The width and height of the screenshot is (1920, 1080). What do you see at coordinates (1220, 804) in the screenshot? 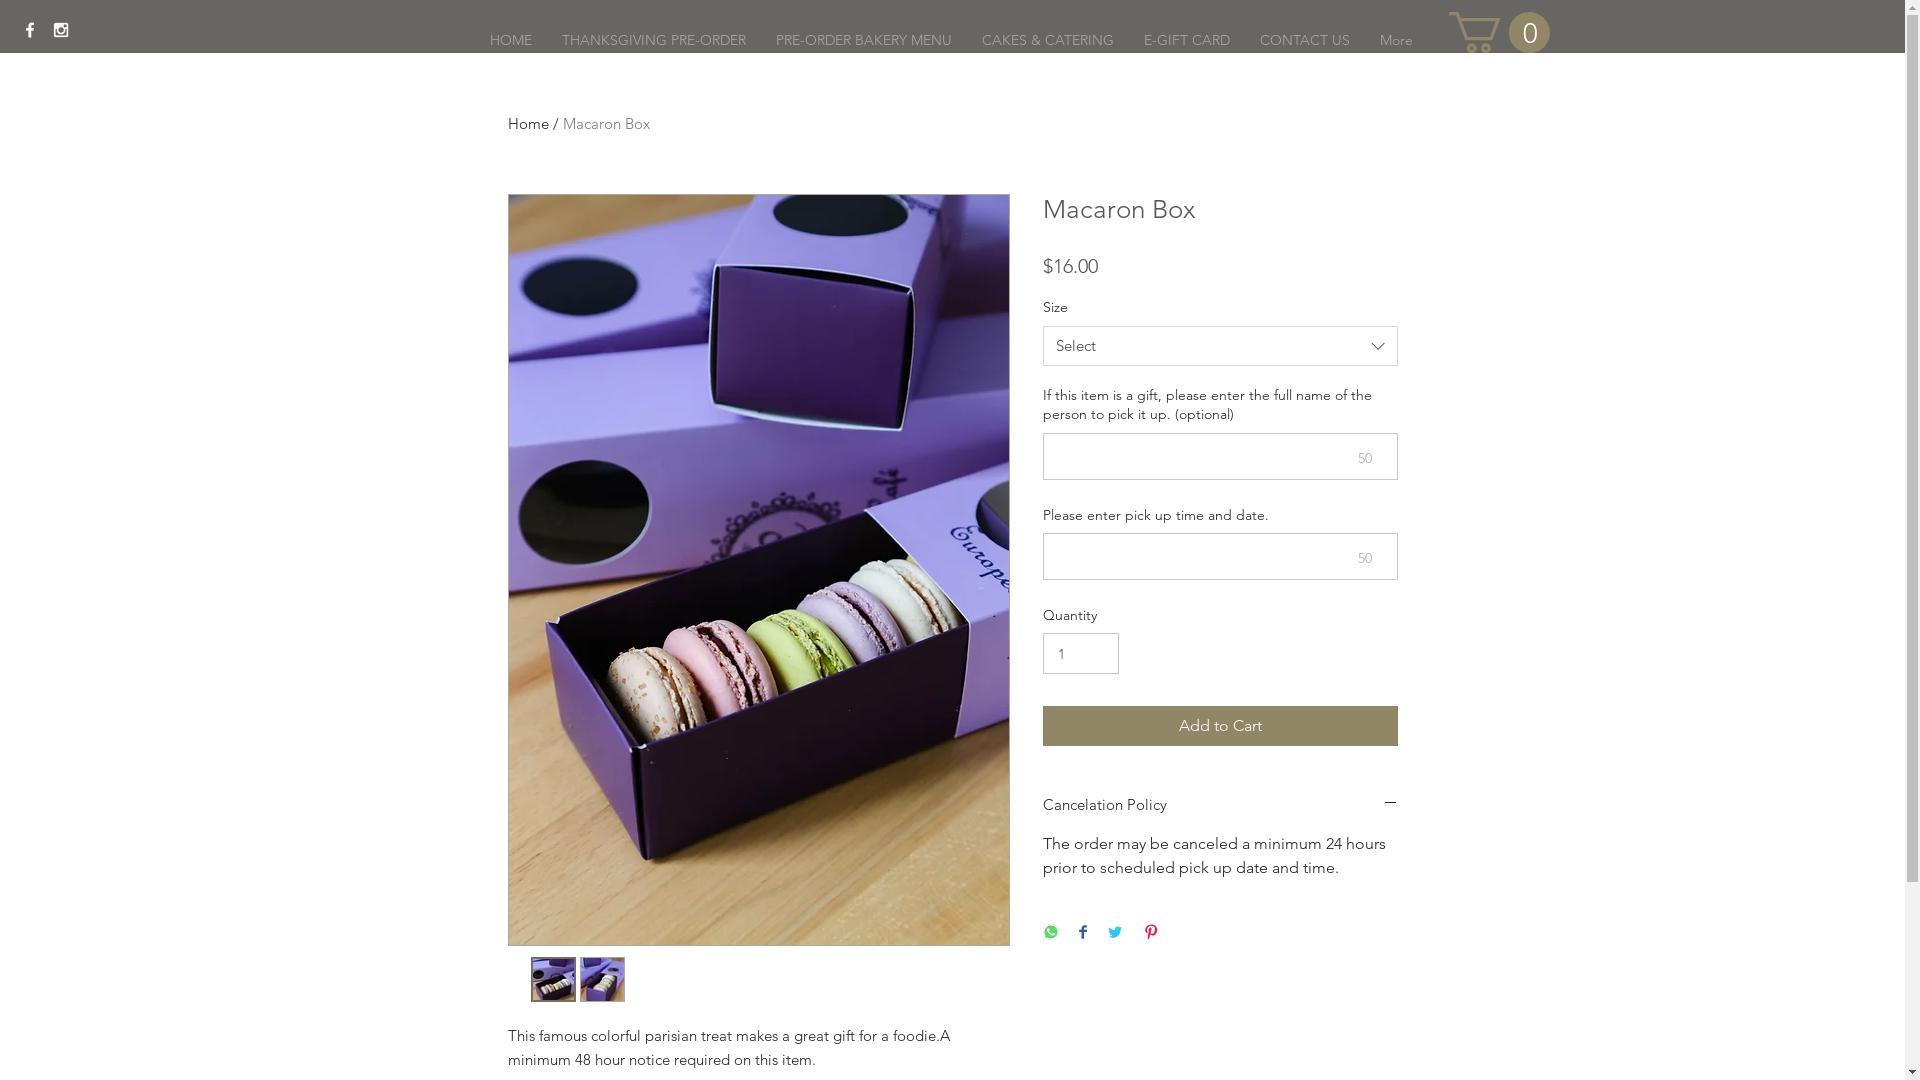
I see `Cancelation Policy` at bounding box center [1220, 804].